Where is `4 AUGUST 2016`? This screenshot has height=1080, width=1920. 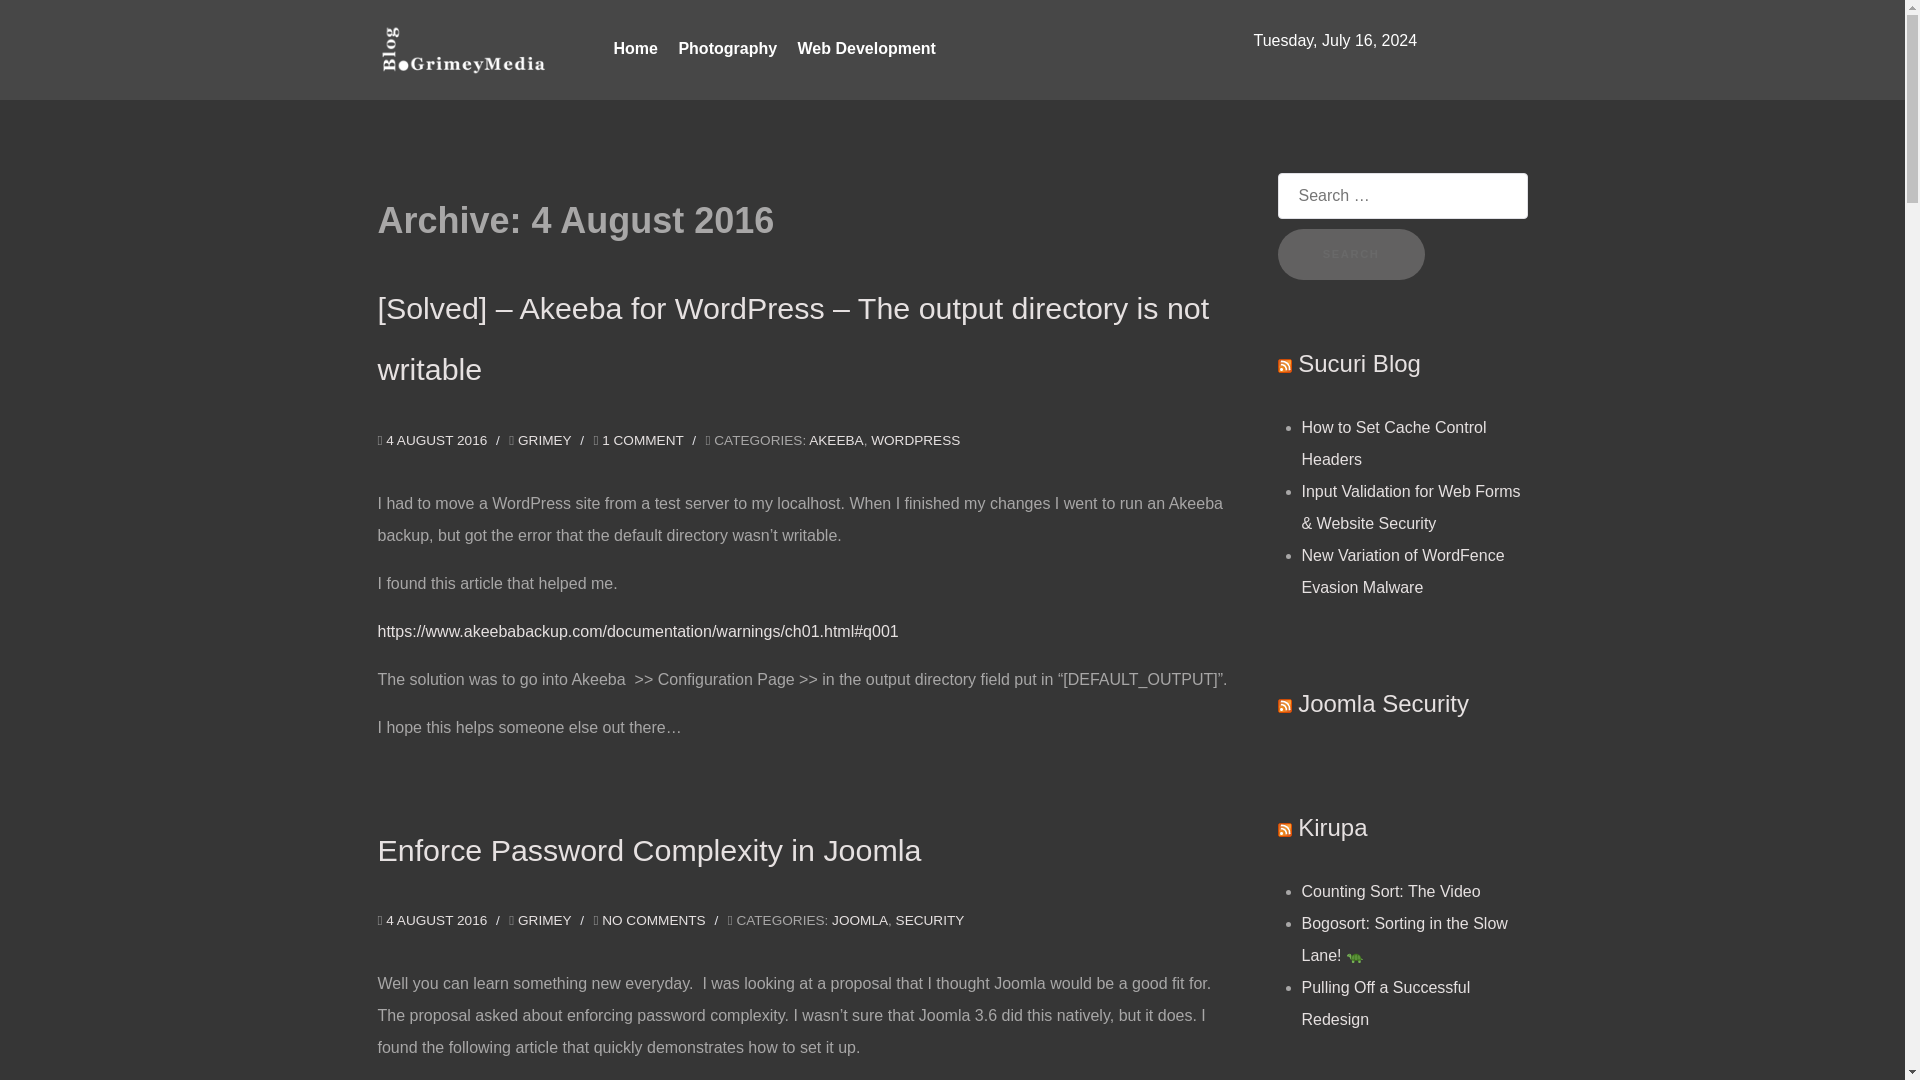
4 AUGUST 2016 is located at coordinates (438, 920).